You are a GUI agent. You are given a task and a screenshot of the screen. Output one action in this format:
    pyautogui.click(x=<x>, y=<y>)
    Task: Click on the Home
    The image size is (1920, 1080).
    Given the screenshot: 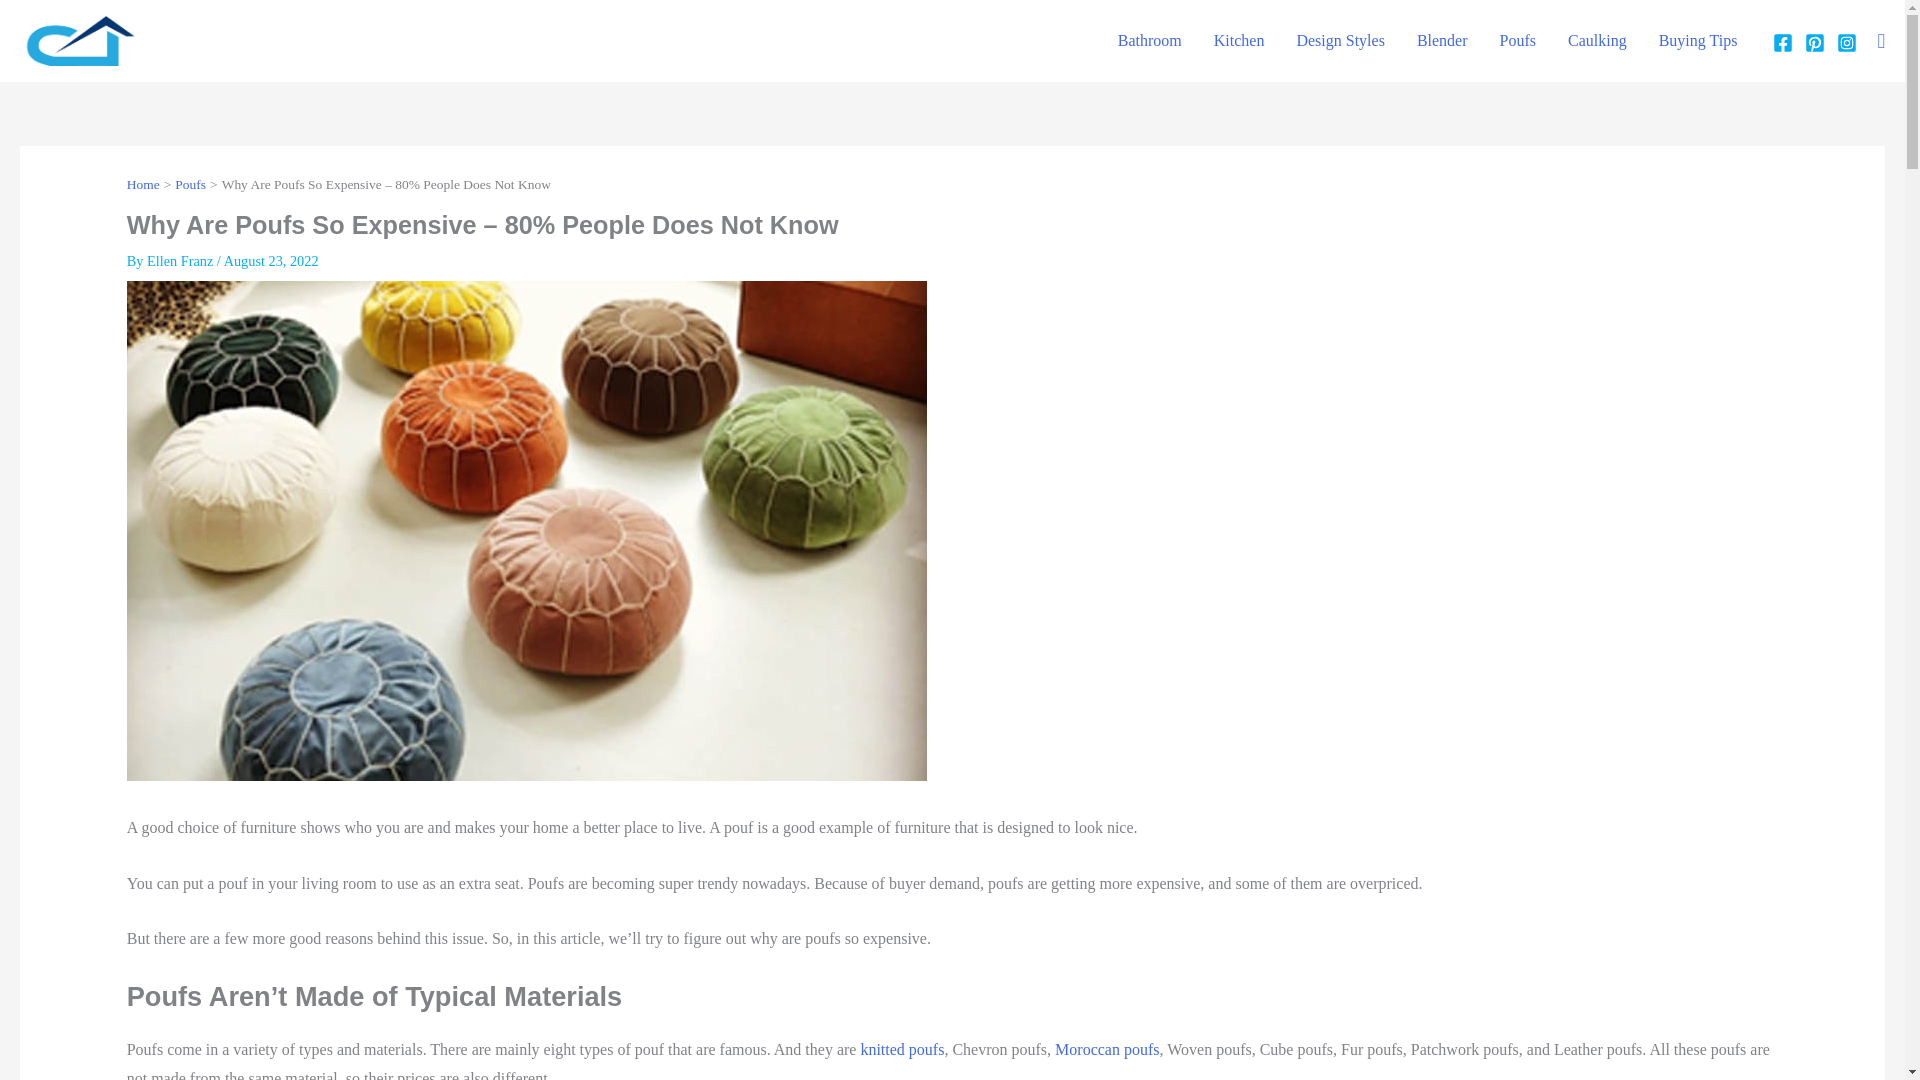 What is the action you would take?
    pyautogui.click(x=142, y=184)
    